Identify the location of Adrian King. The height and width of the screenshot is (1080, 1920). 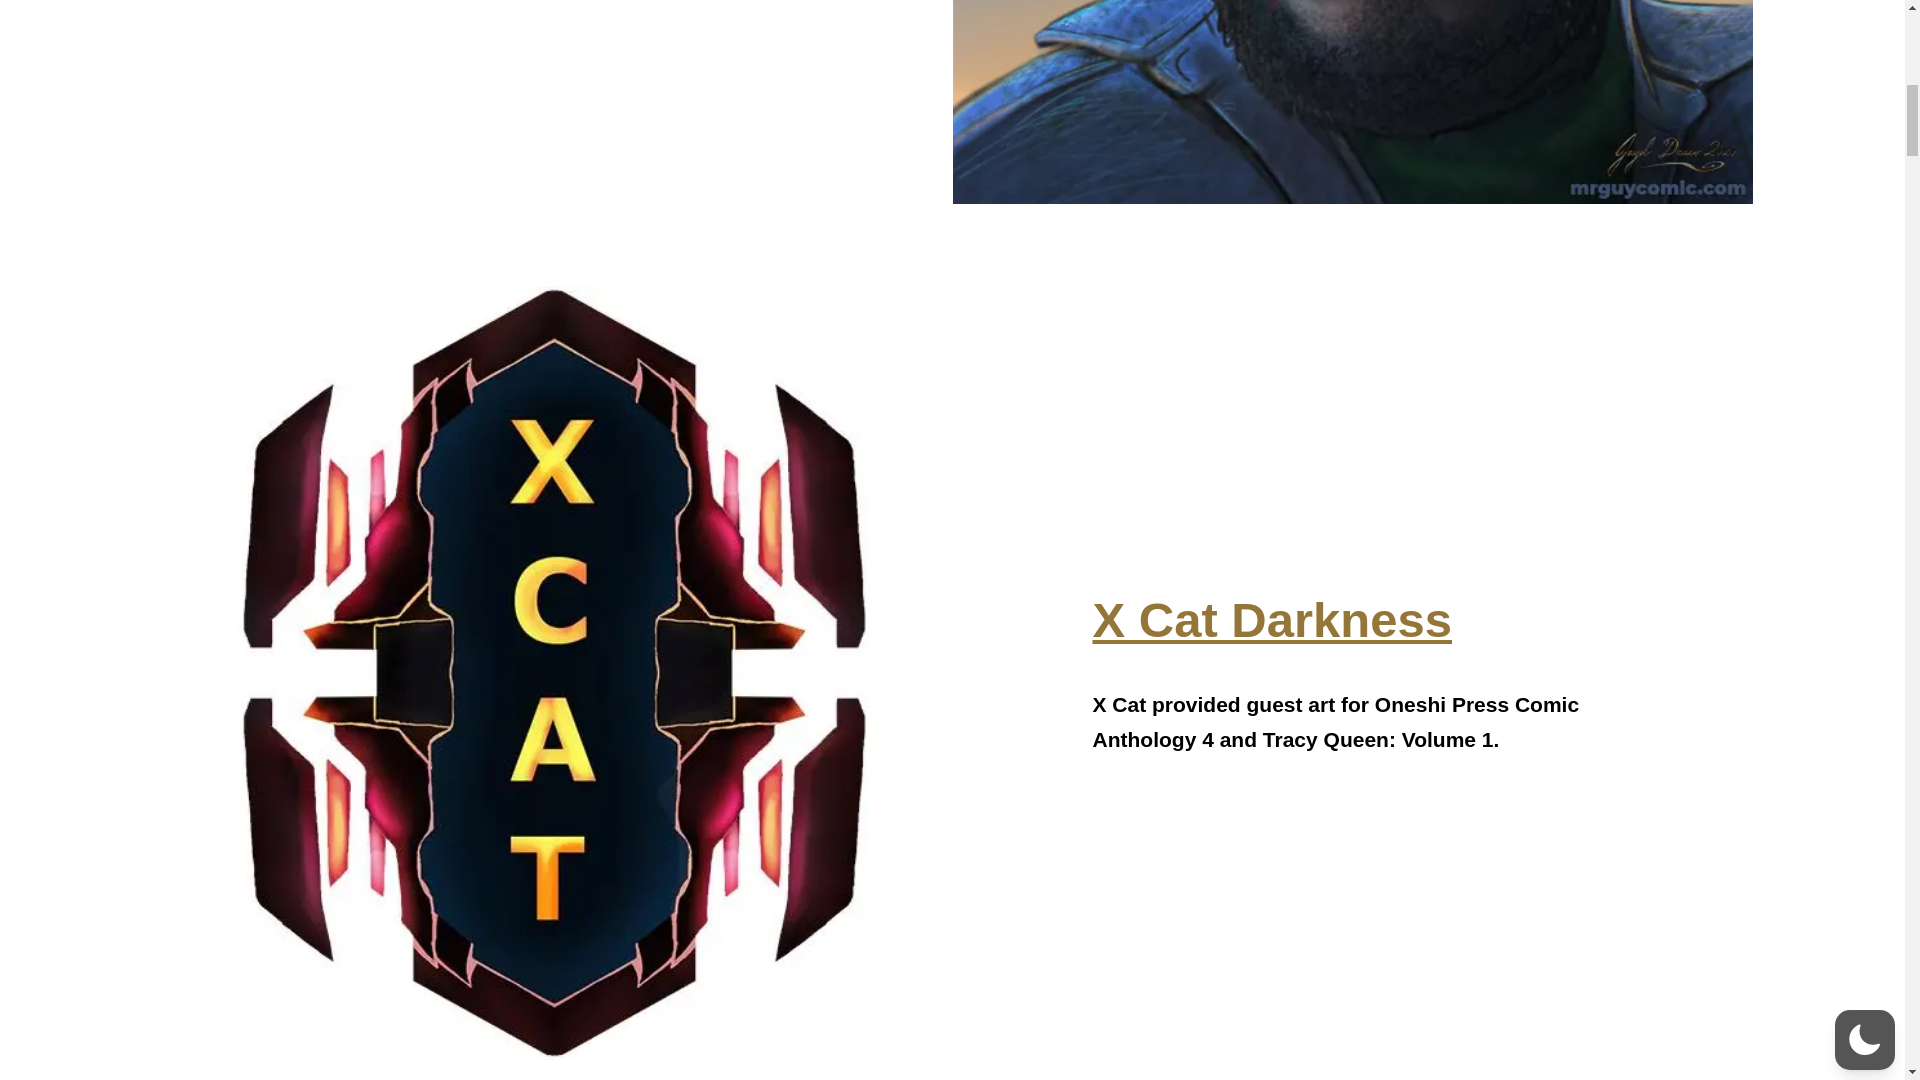
(1352, 143).